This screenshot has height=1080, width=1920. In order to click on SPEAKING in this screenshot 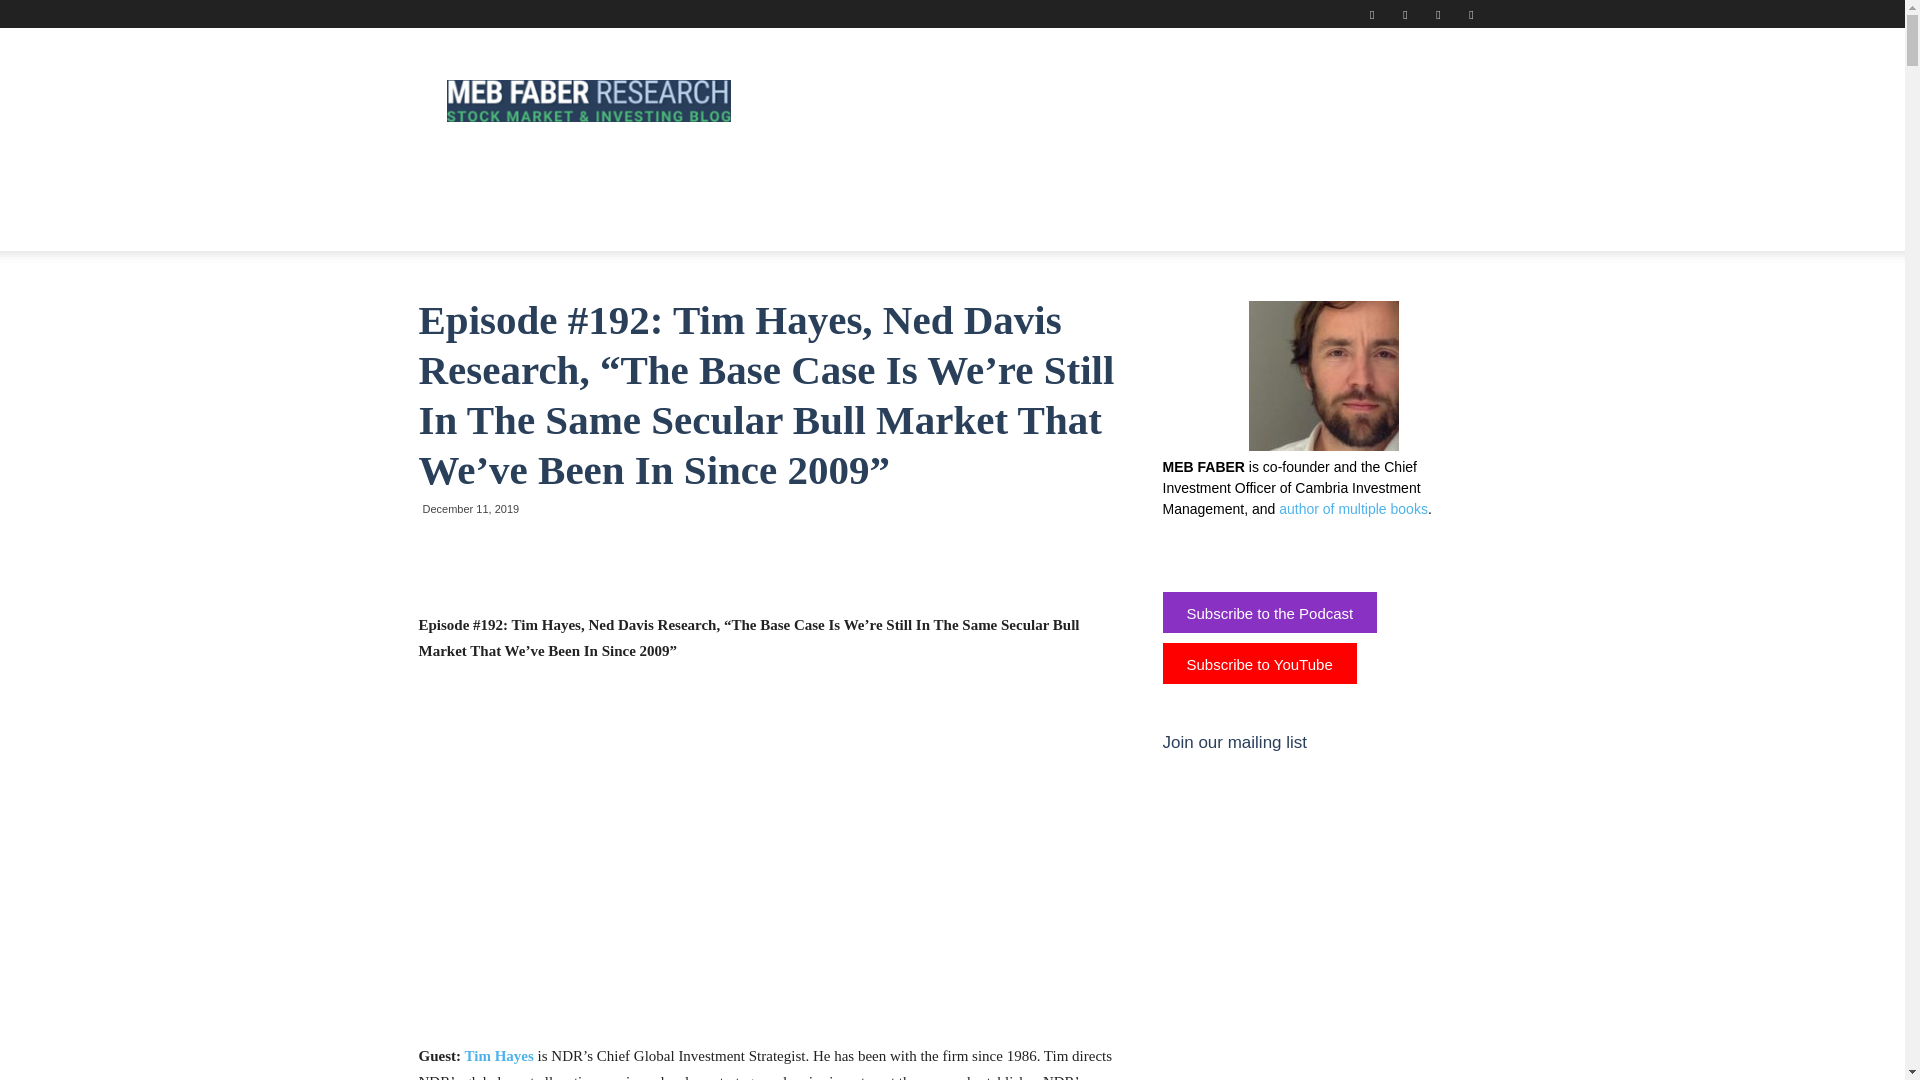, I will do `click(1152, 179)`.